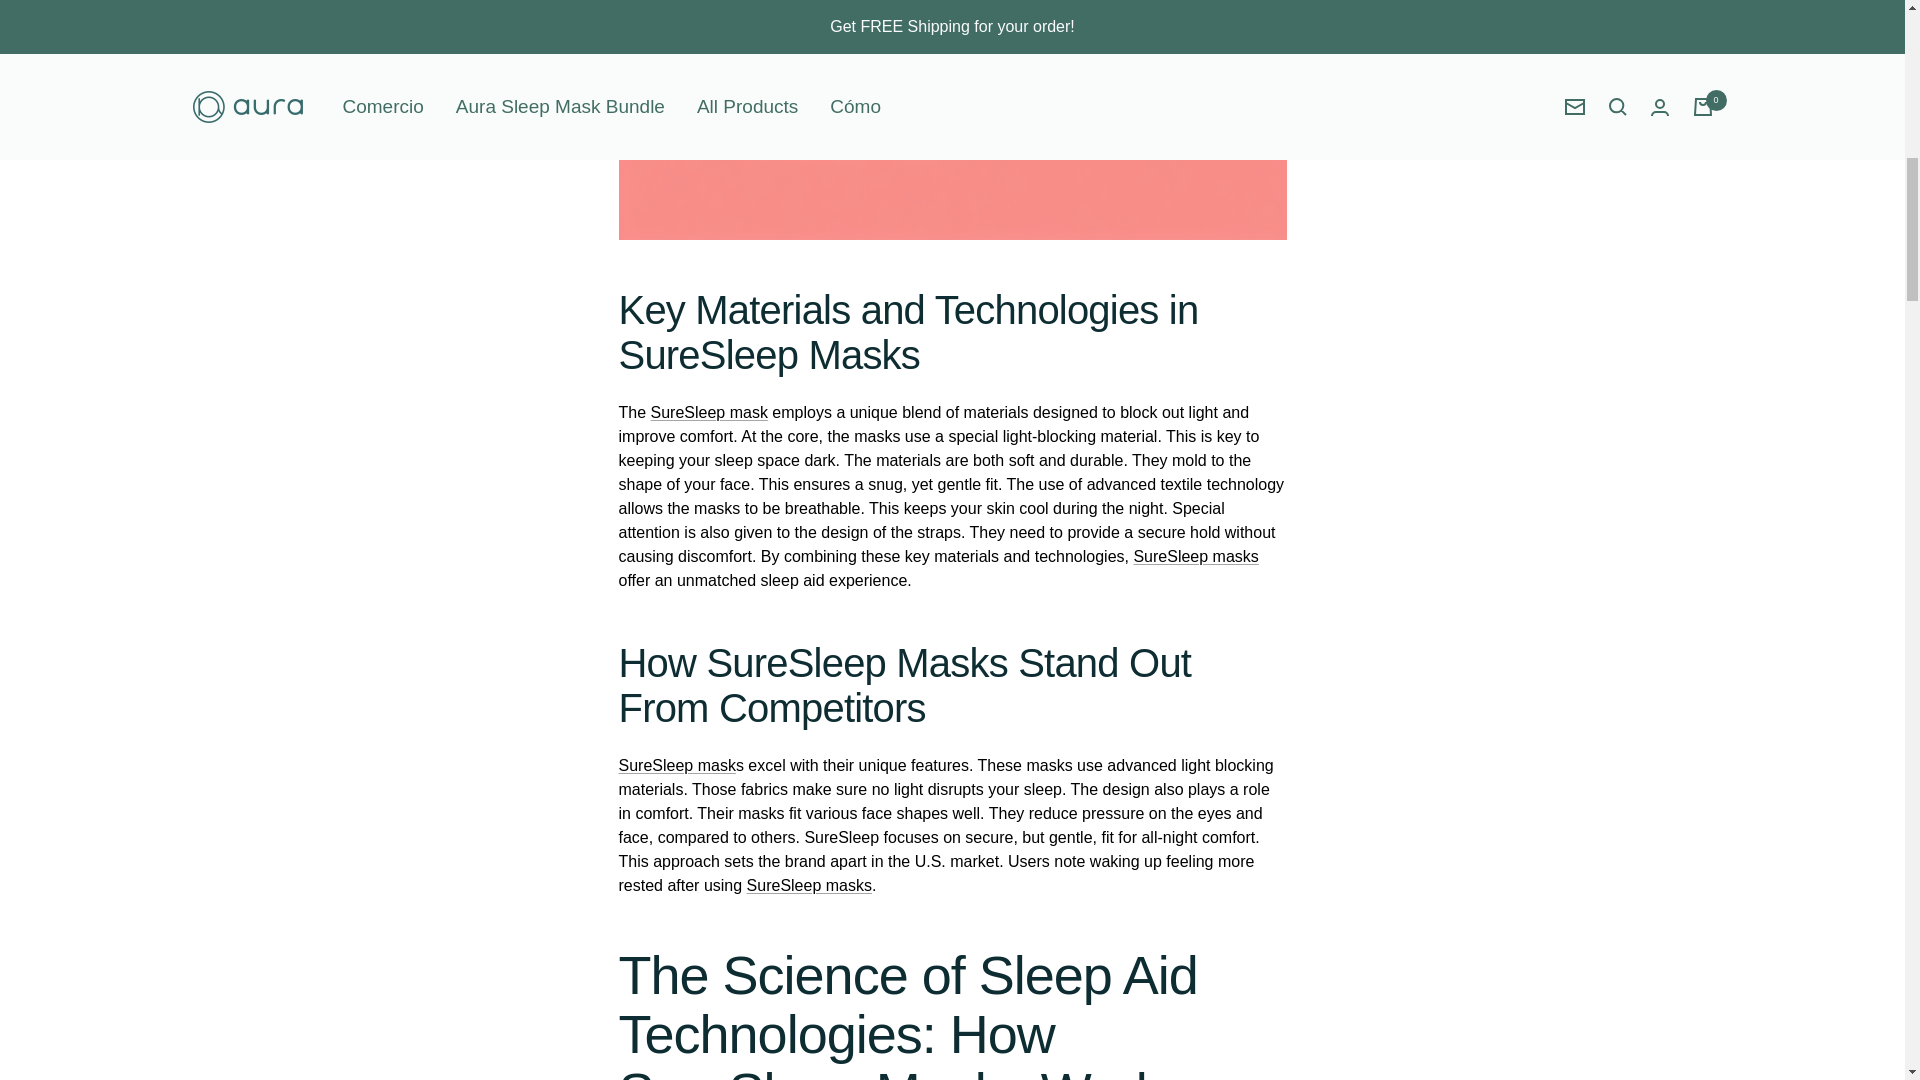  I want to click on SureSleep masks, so click(1194, 556).